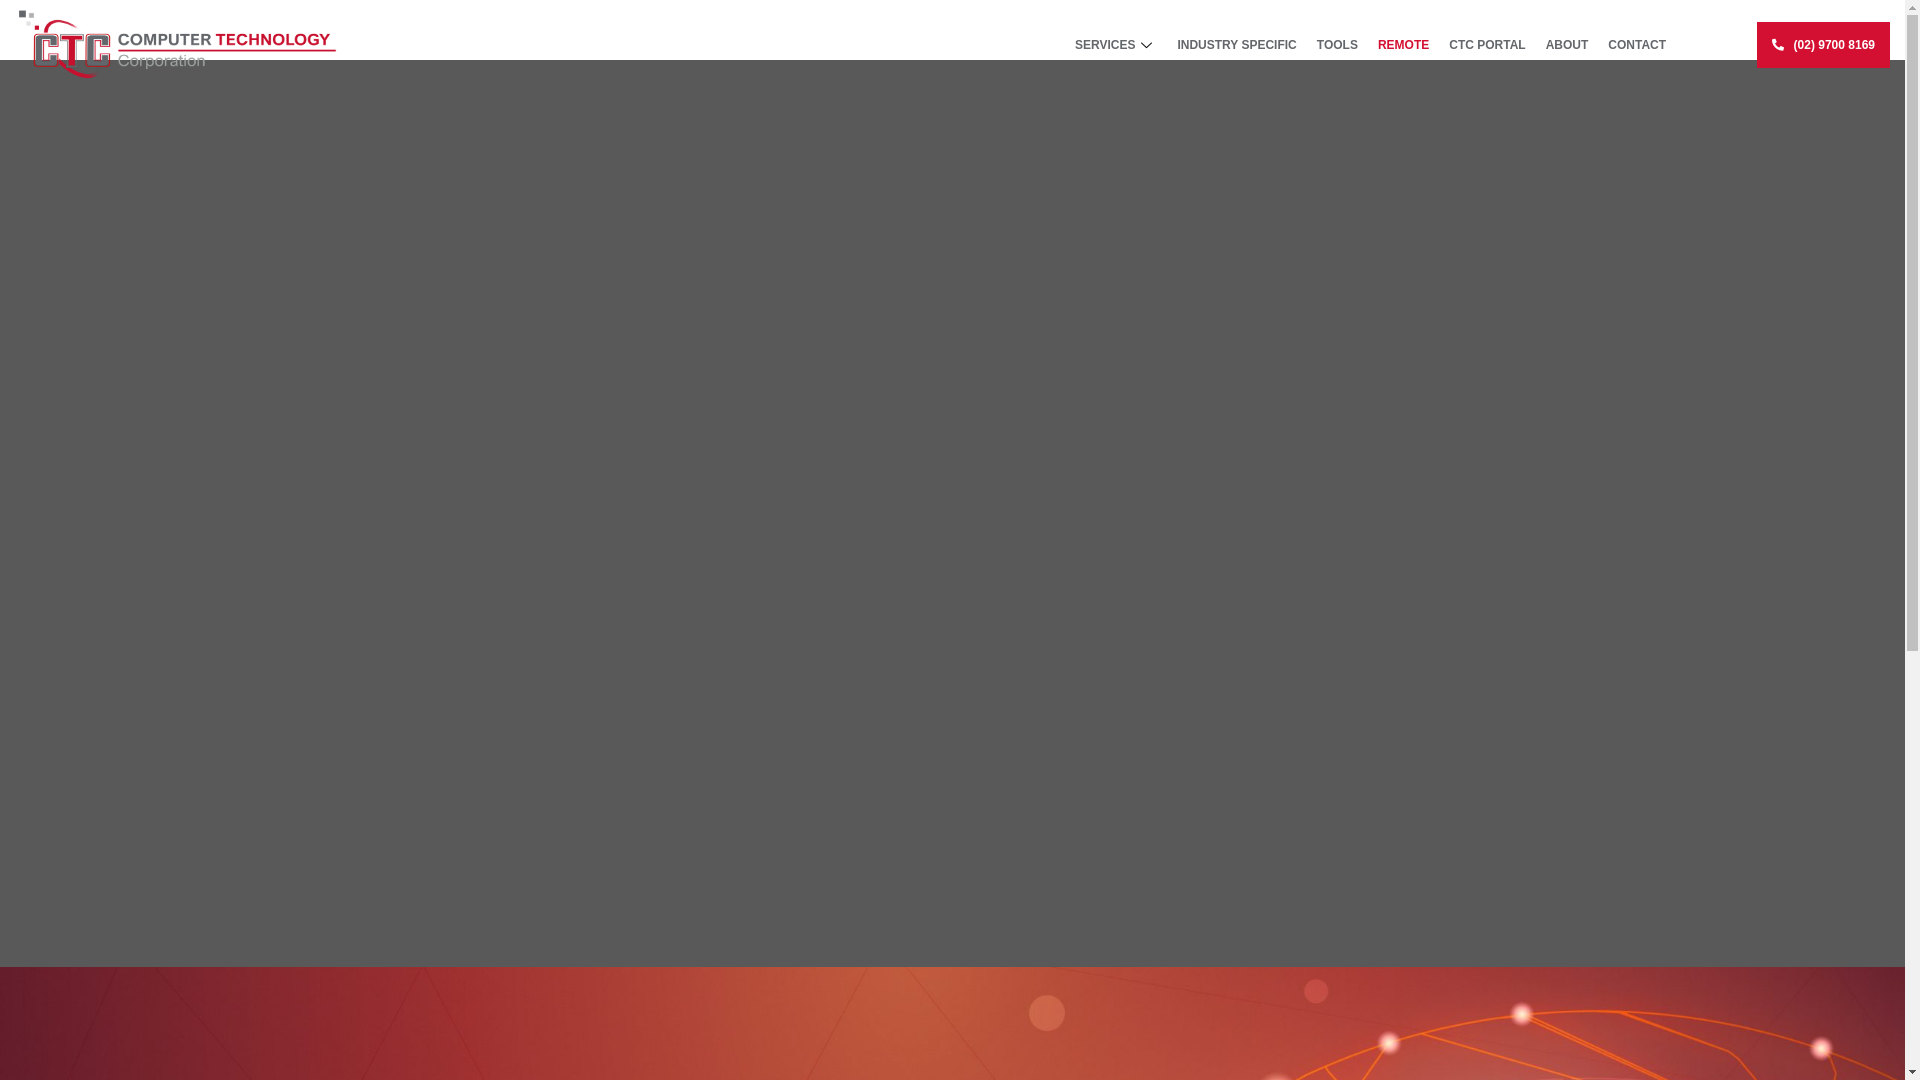  What do you see at coordinates (1637, 45) in the screenshot?
I see `CONTACT` at bounding box center [1637, 45].